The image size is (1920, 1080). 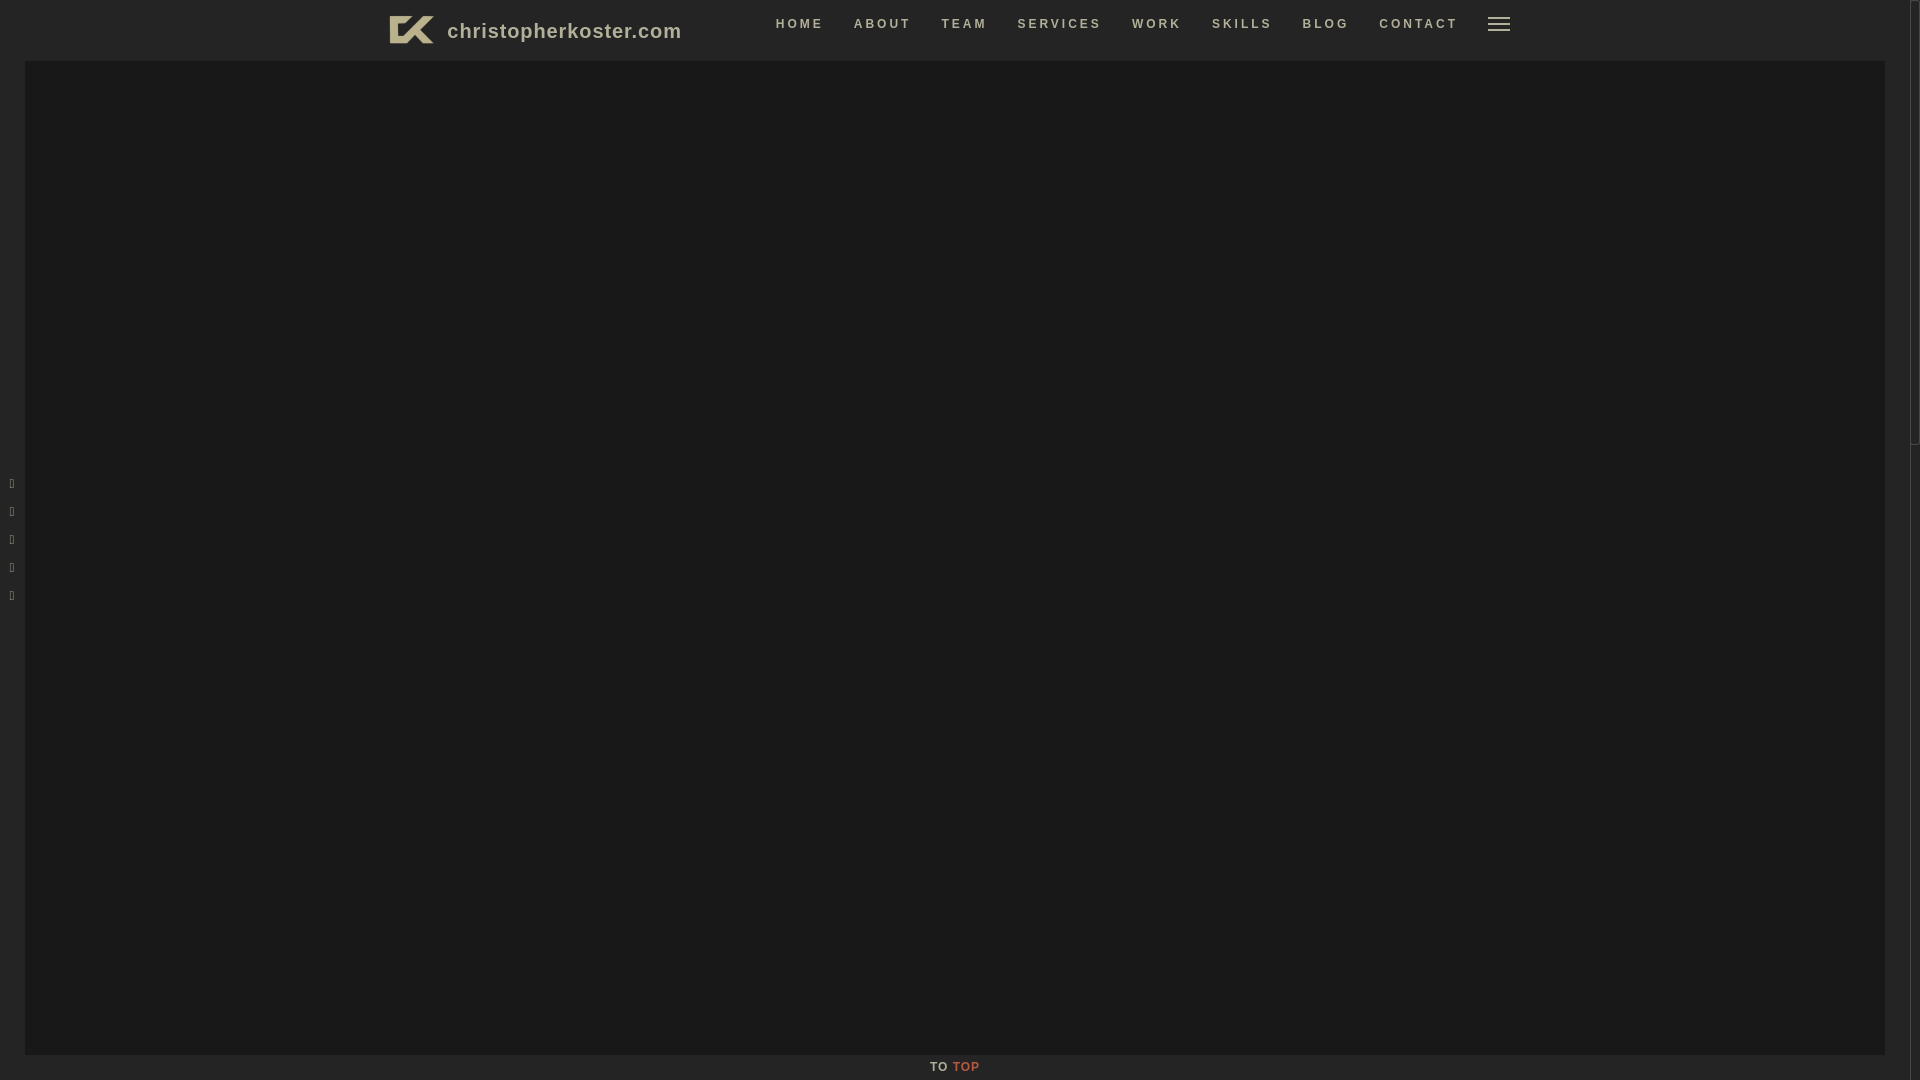 I want to click on HOME, so click(x=799, y=23).